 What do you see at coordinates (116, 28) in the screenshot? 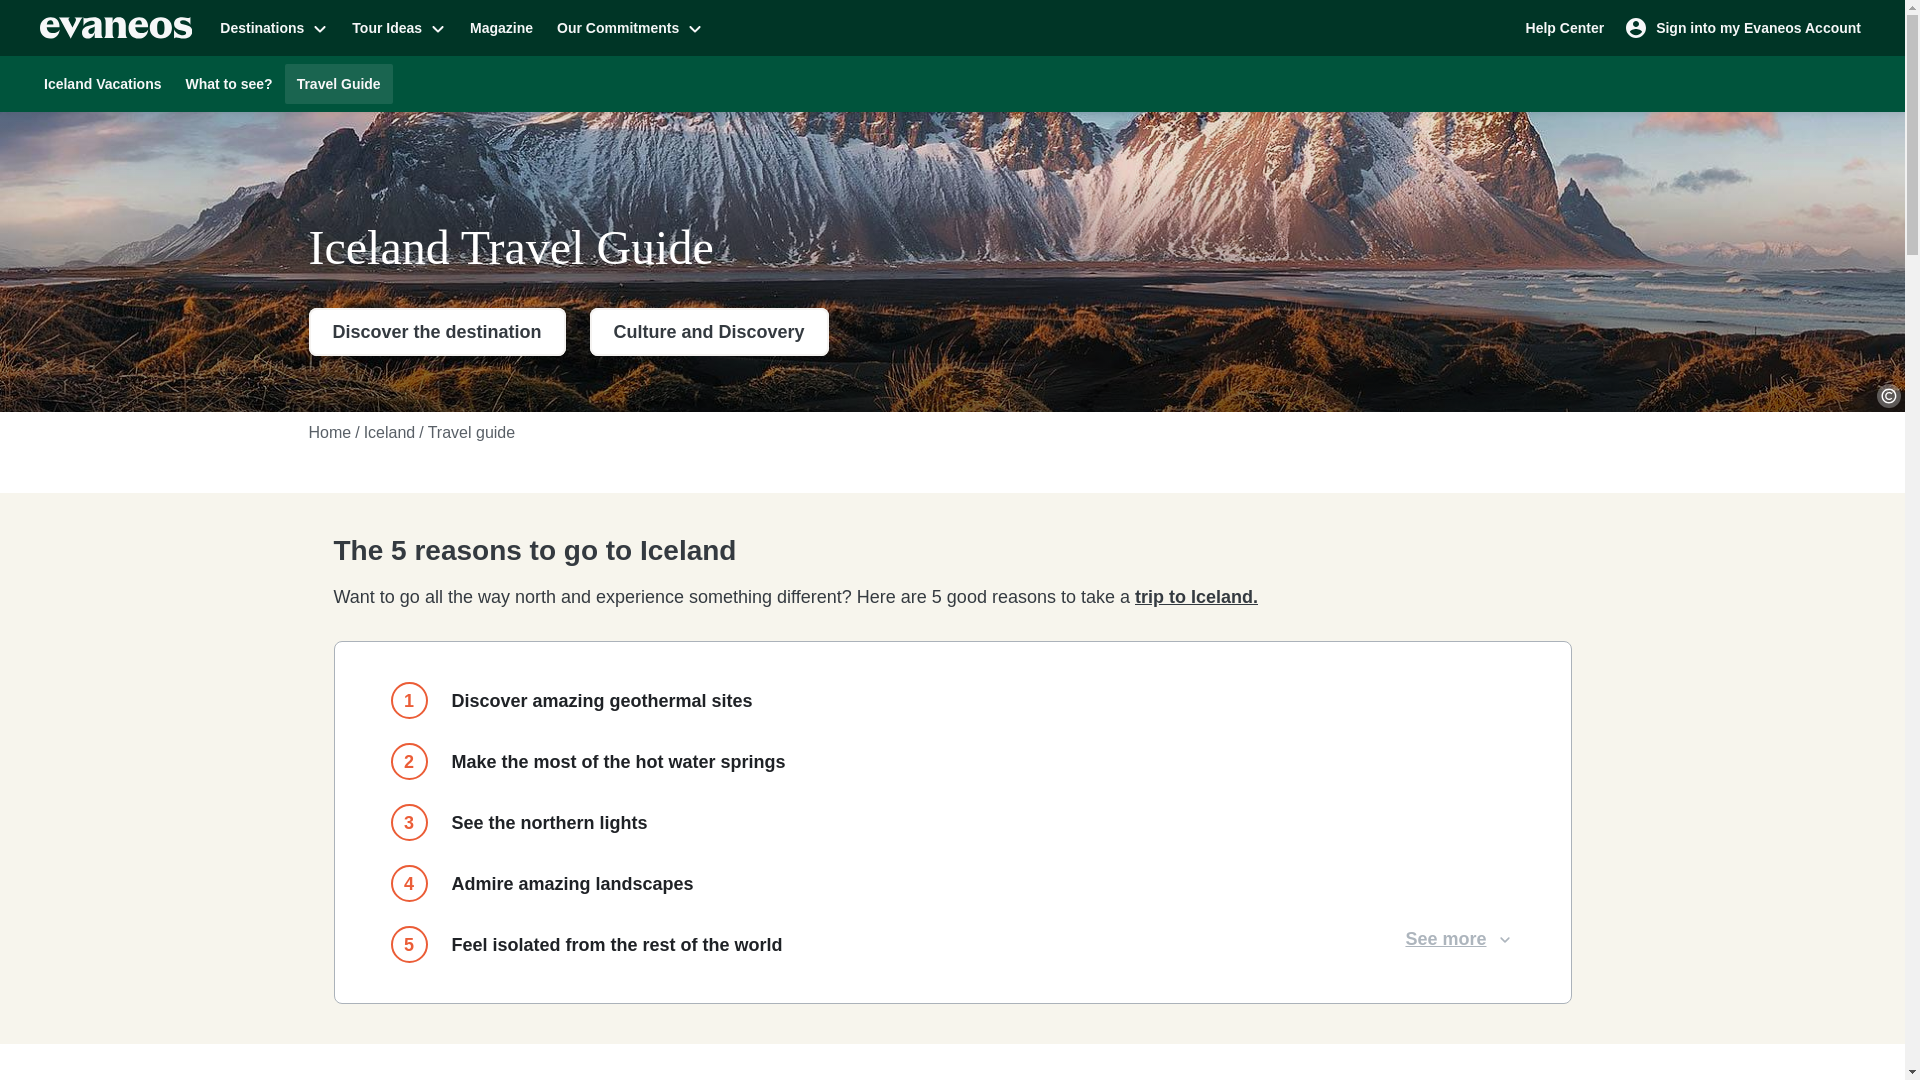
I see `Evaneos` at bounding box center [116, 28].